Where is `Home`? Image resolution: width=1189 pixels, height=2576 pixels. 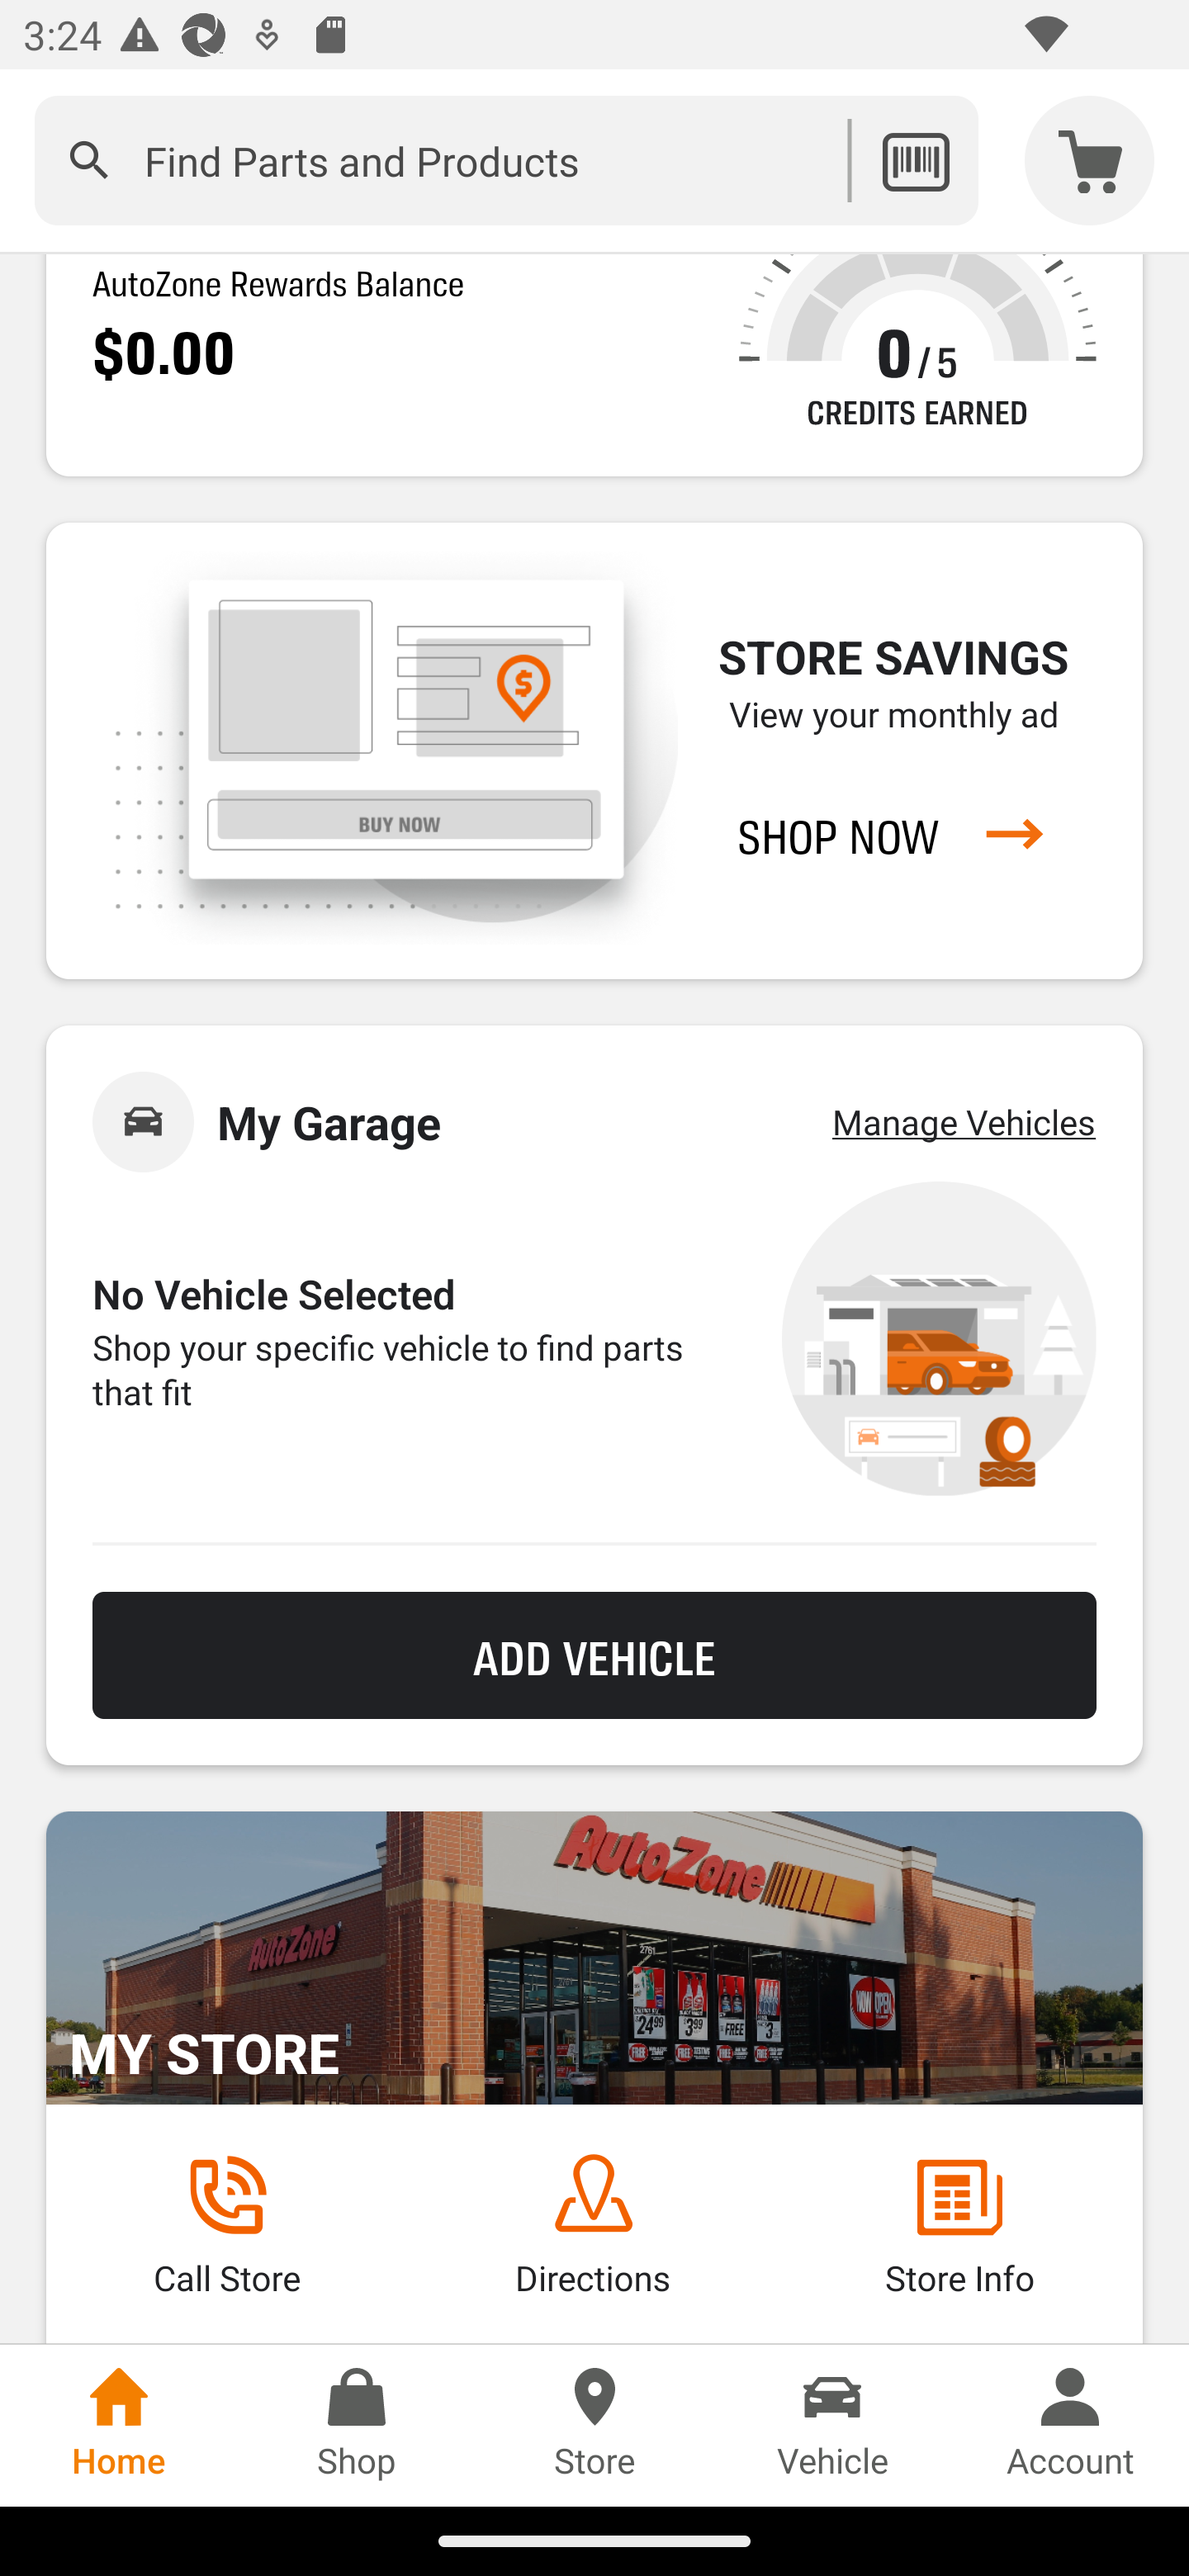
Home is located at coordinates (119, 2425).